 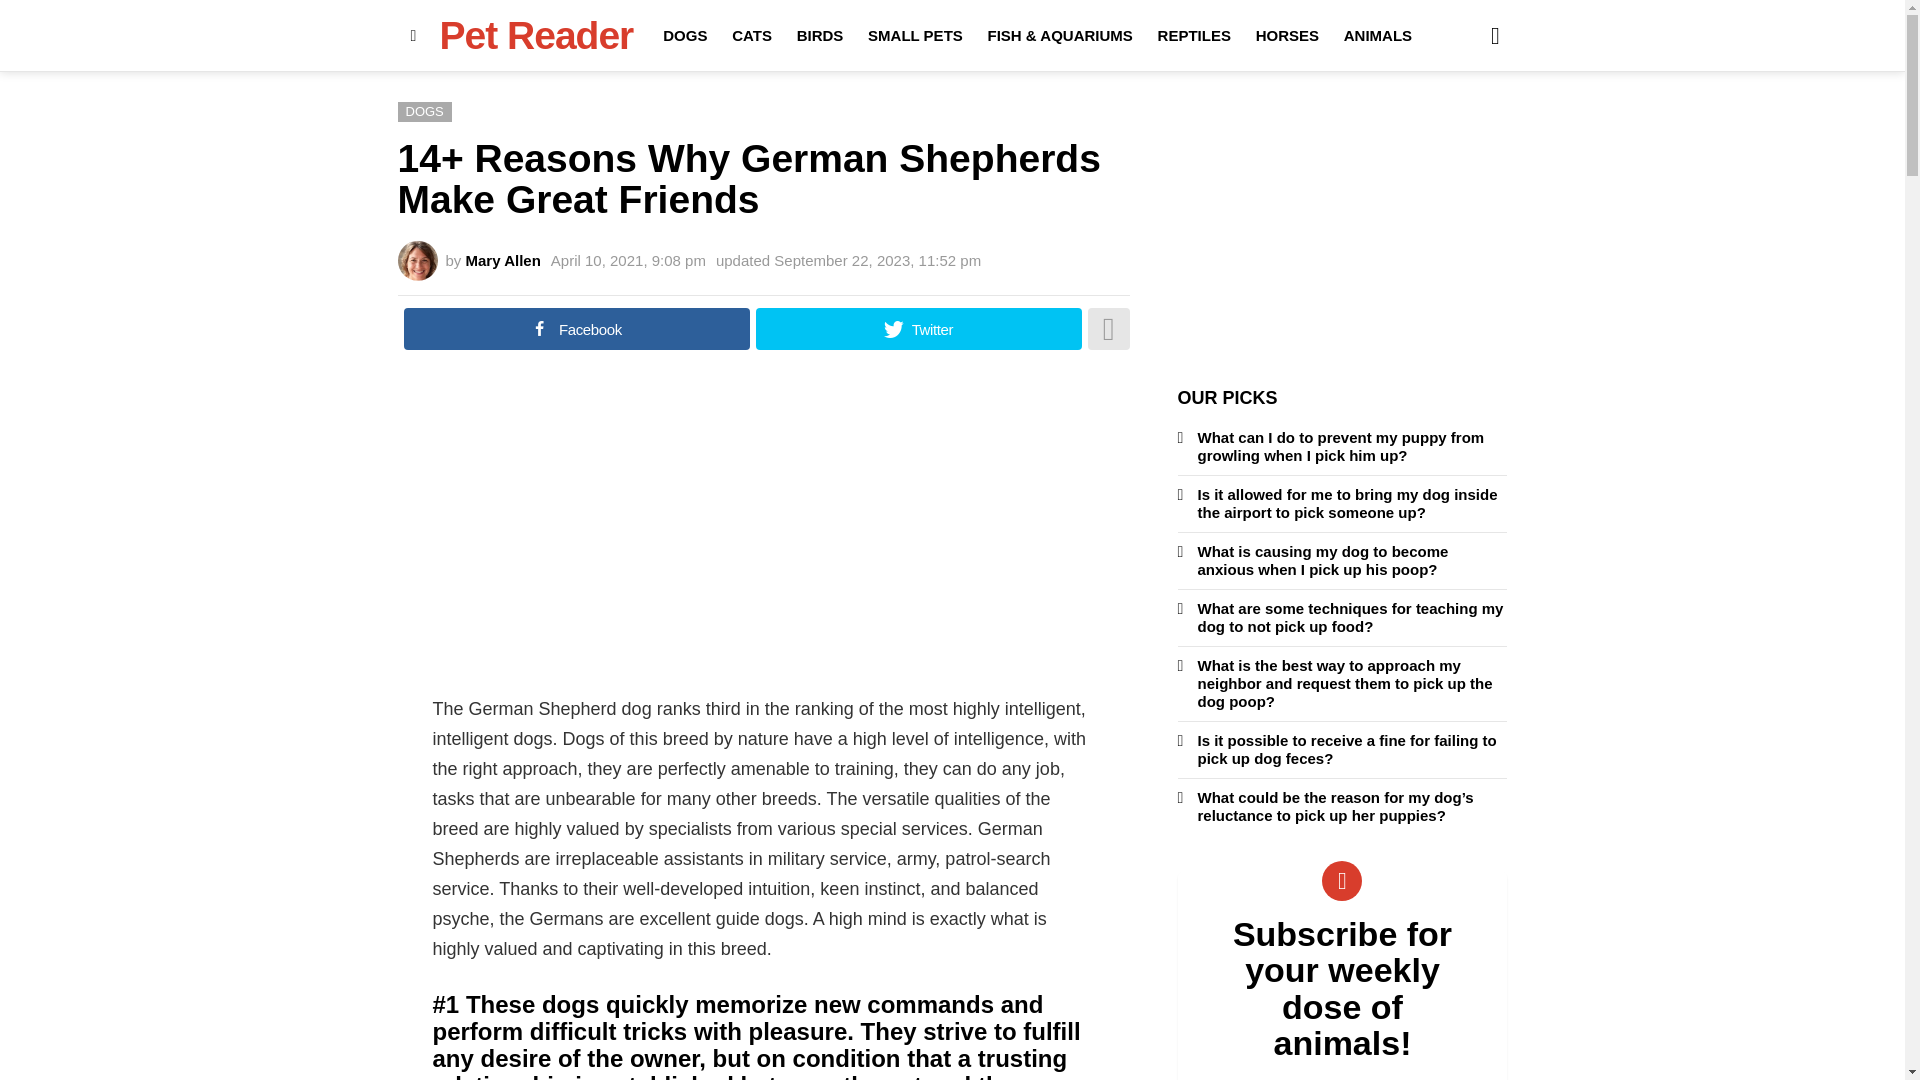 I want to click on ANIMALS, so click(x=1378, y=36).